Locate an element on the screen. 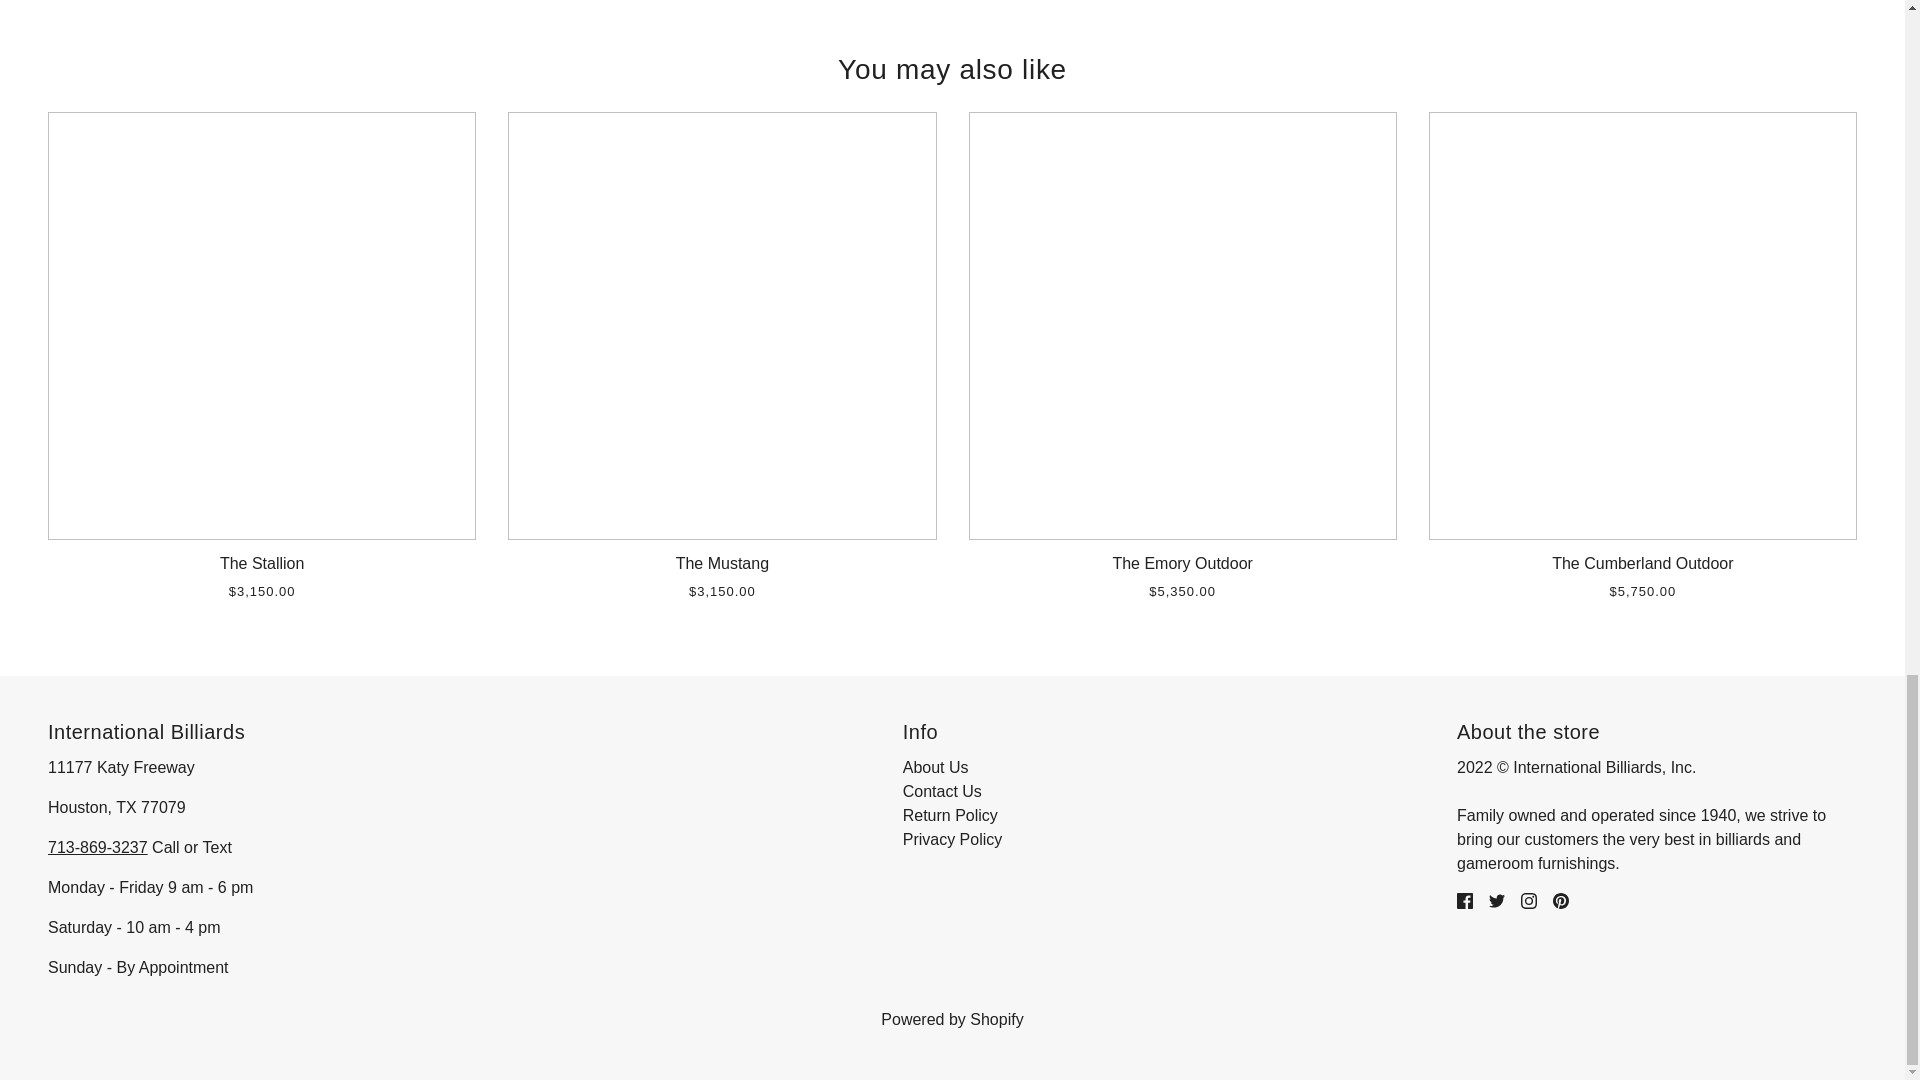  Privacy Policy is located at coordinates (952, 838).